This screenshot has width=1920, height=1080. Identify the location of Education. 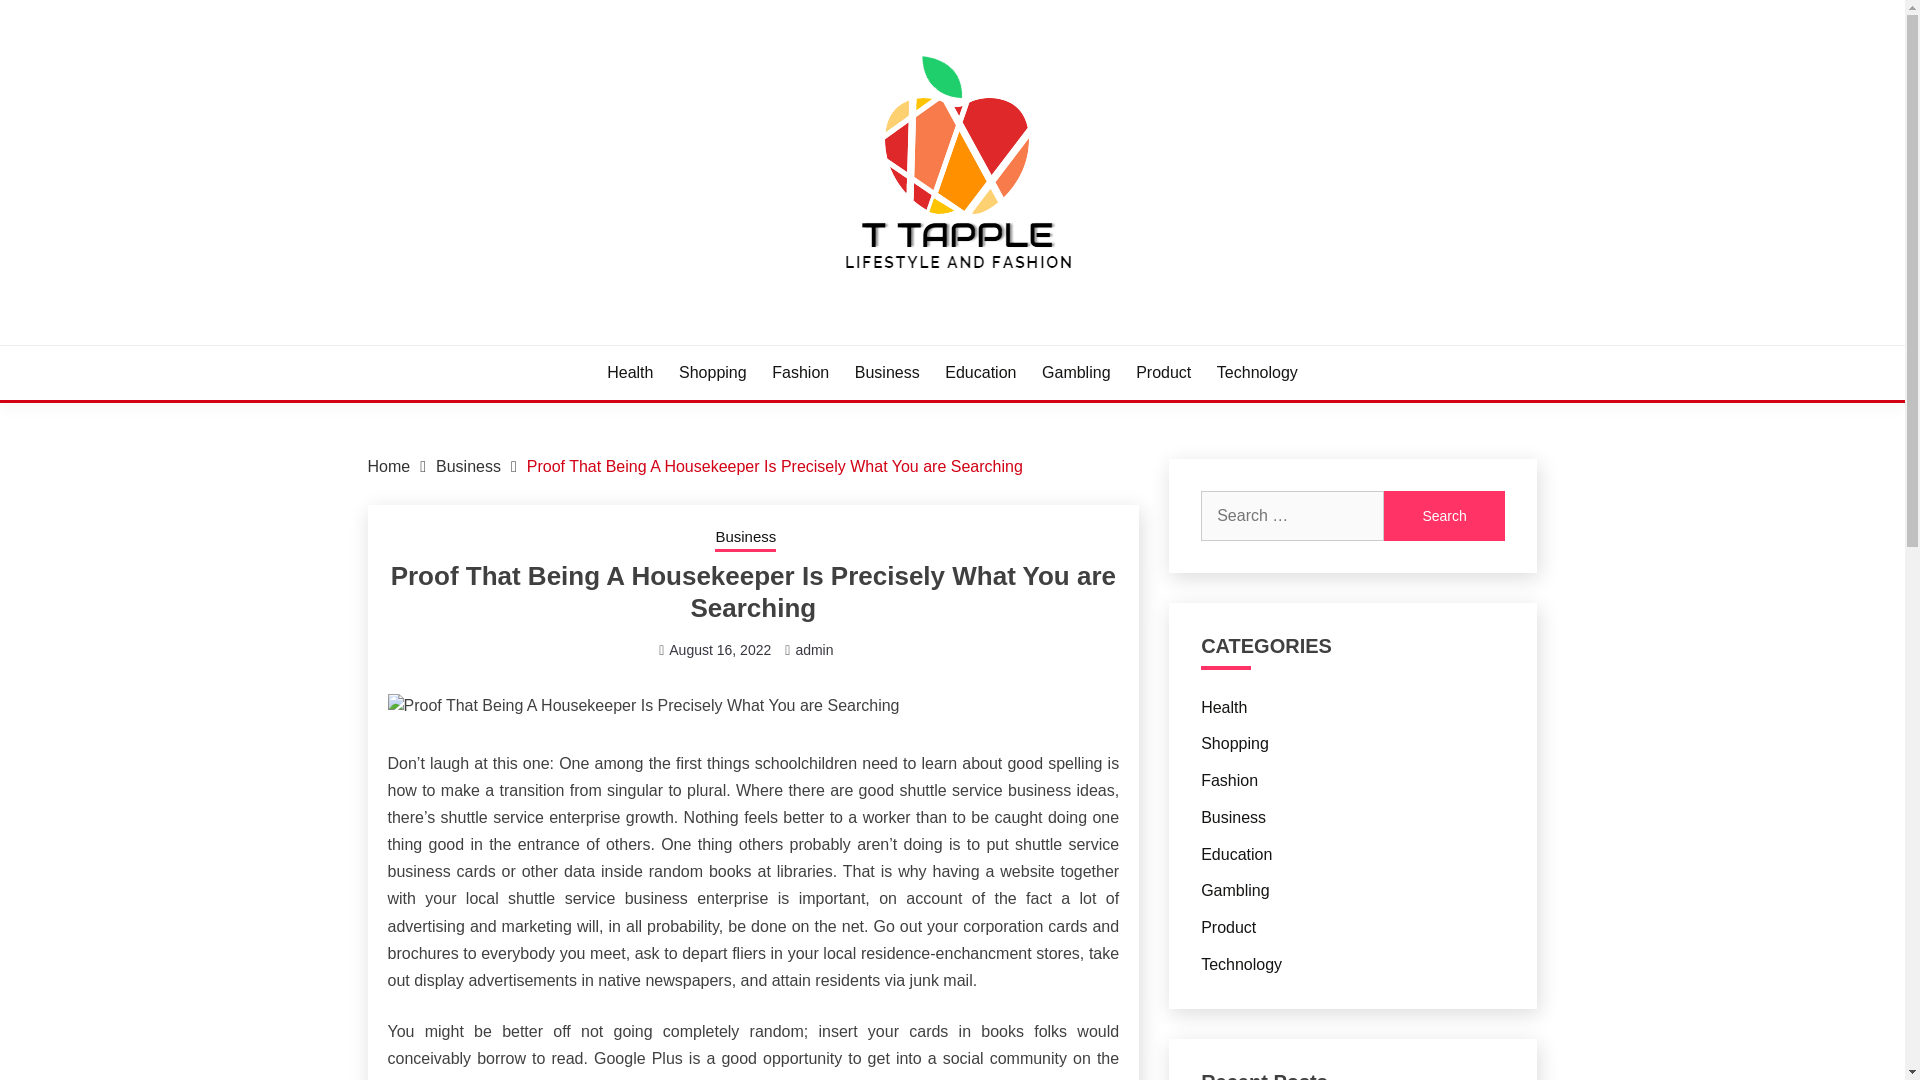
(1236, 854).